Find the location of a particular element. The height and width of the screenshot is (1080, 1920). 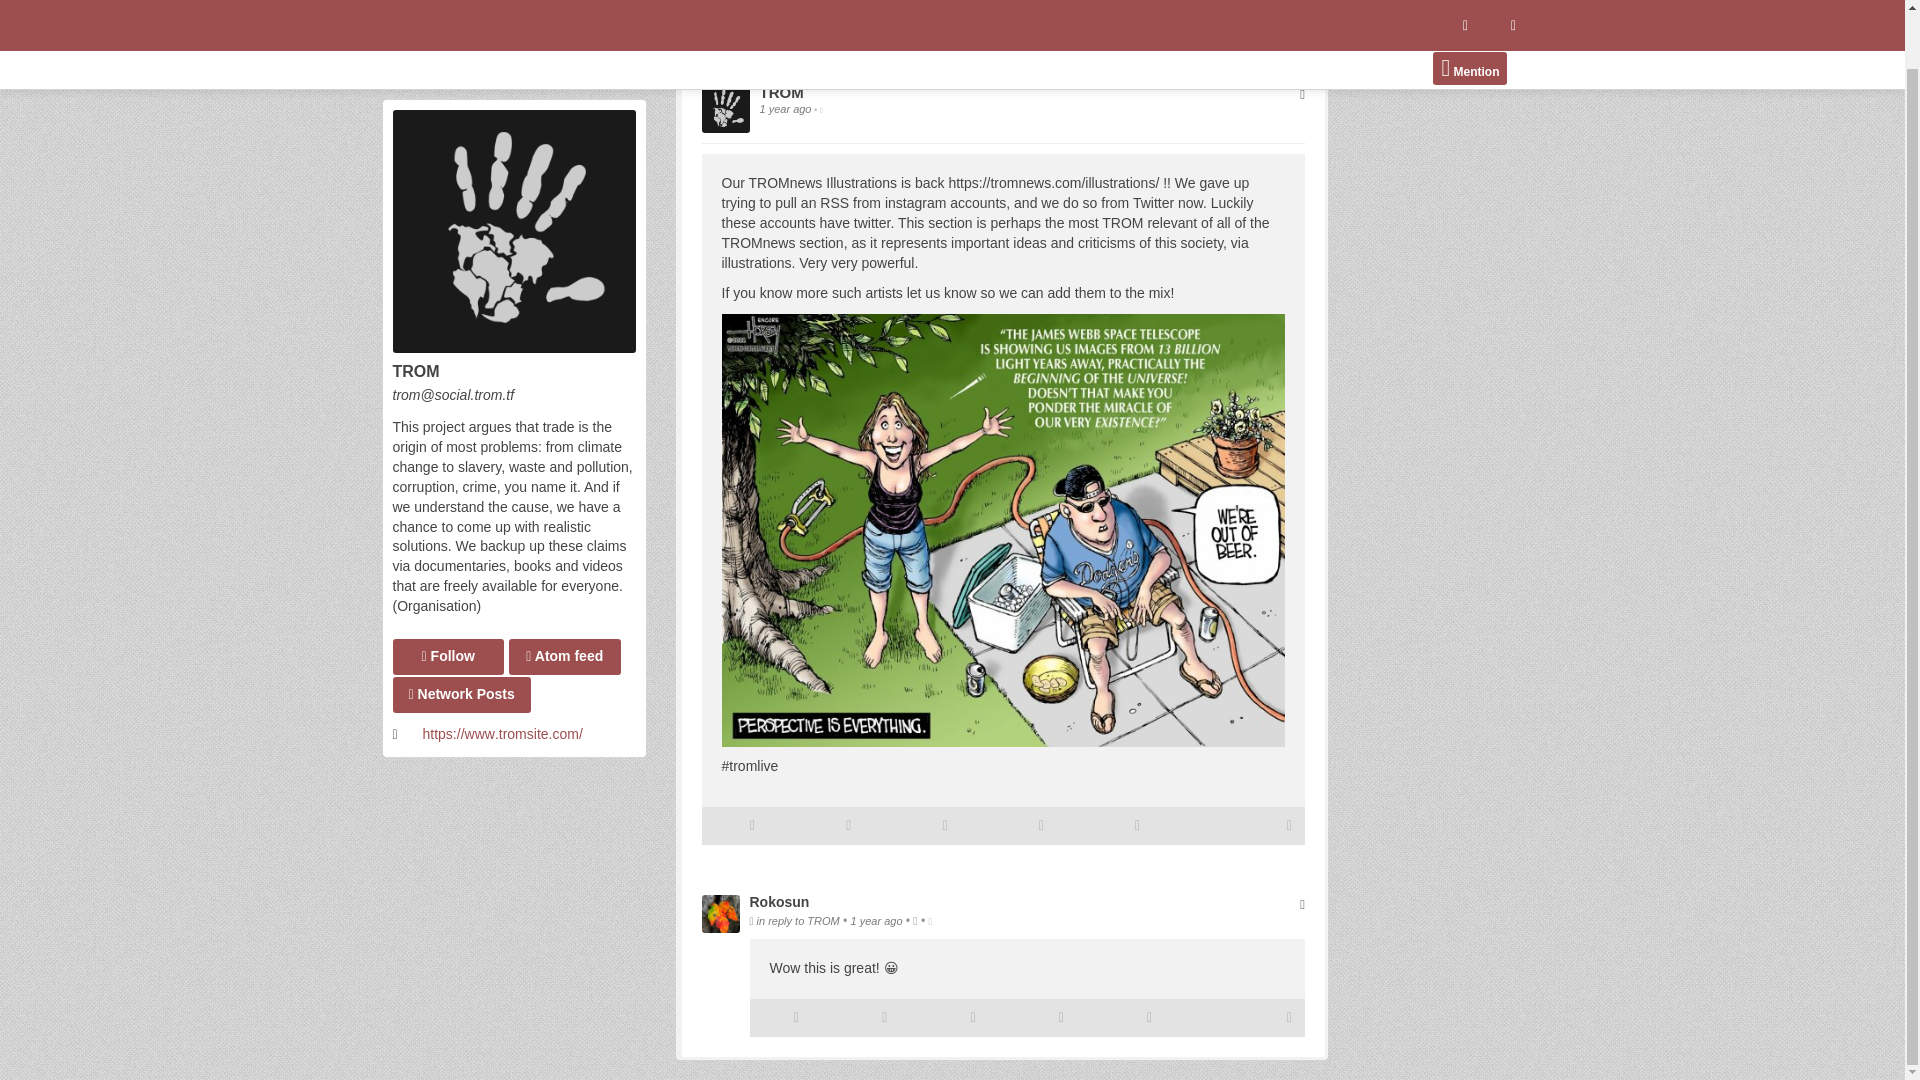

Atom feed is located at coordinates (564, 598).